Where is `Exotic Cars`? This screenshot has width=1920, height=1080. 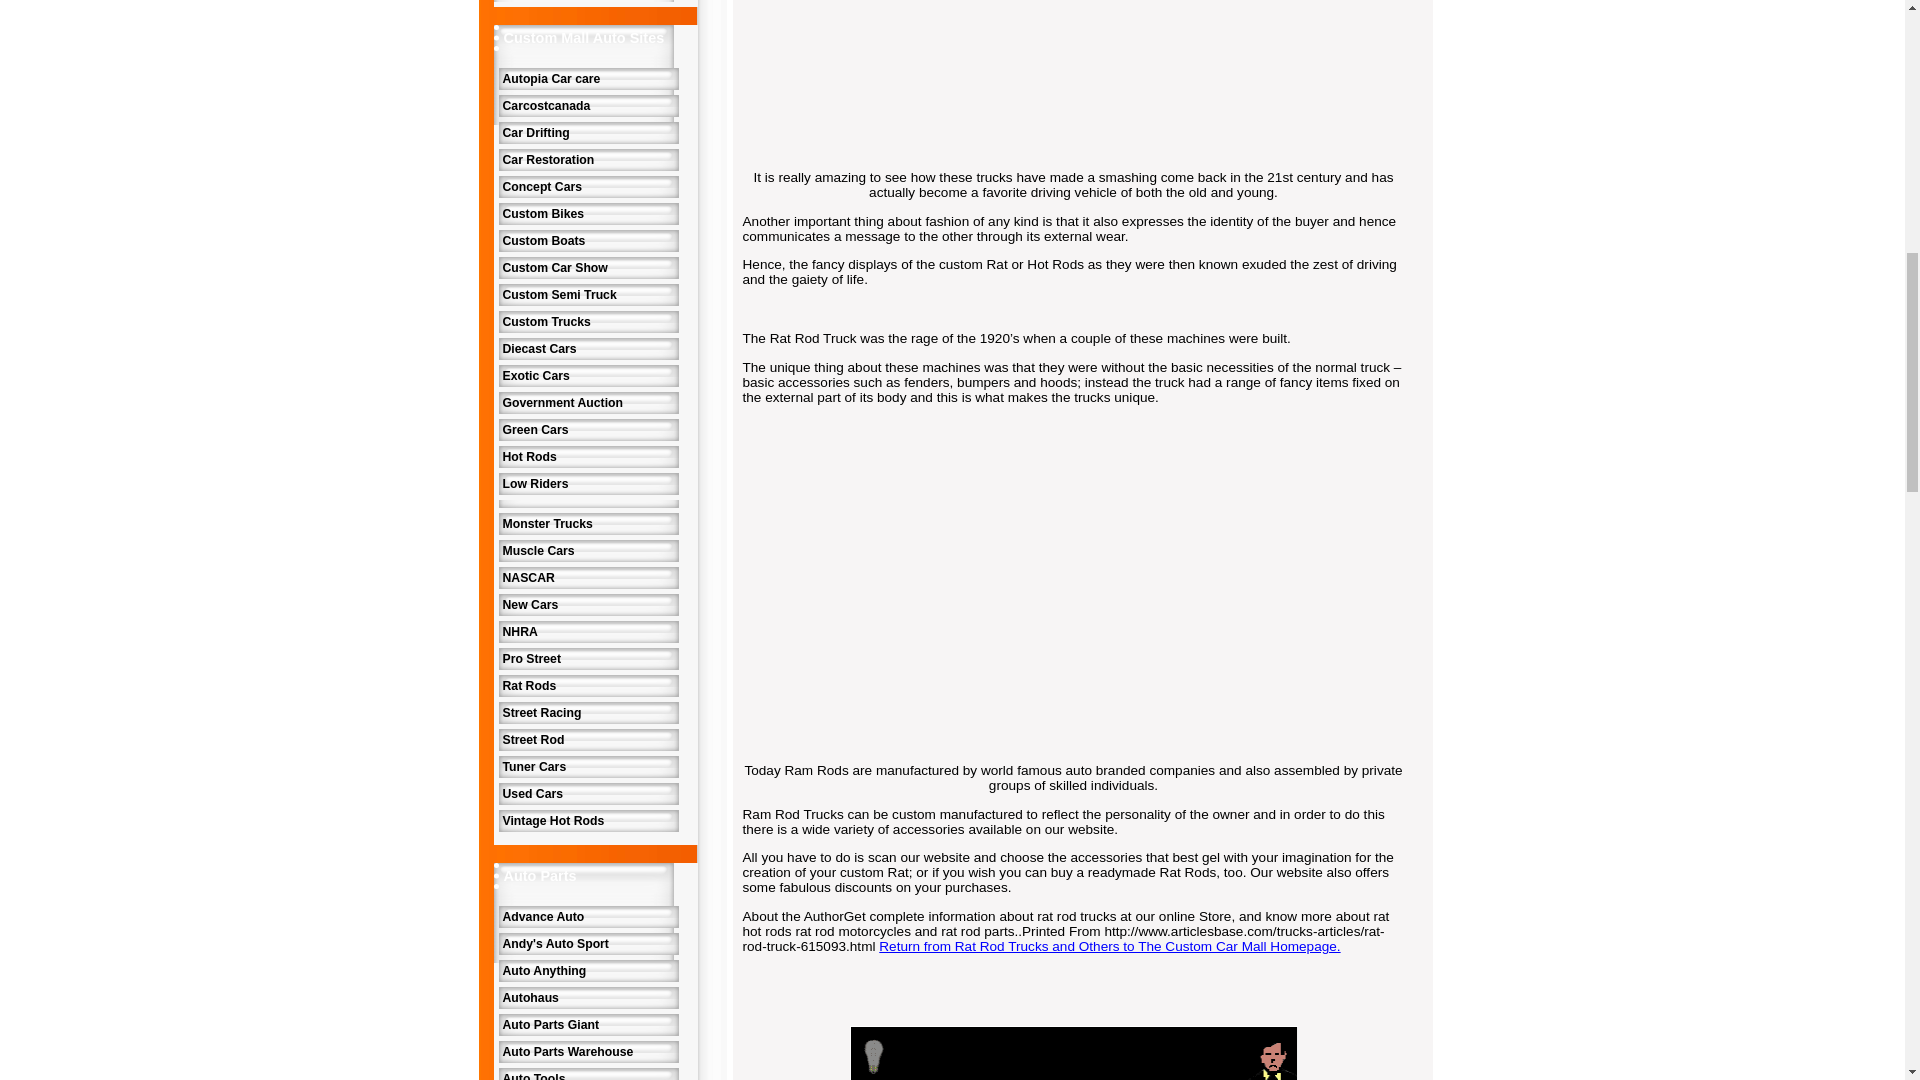 Exotic Cars is located at coordinates (587, 376).